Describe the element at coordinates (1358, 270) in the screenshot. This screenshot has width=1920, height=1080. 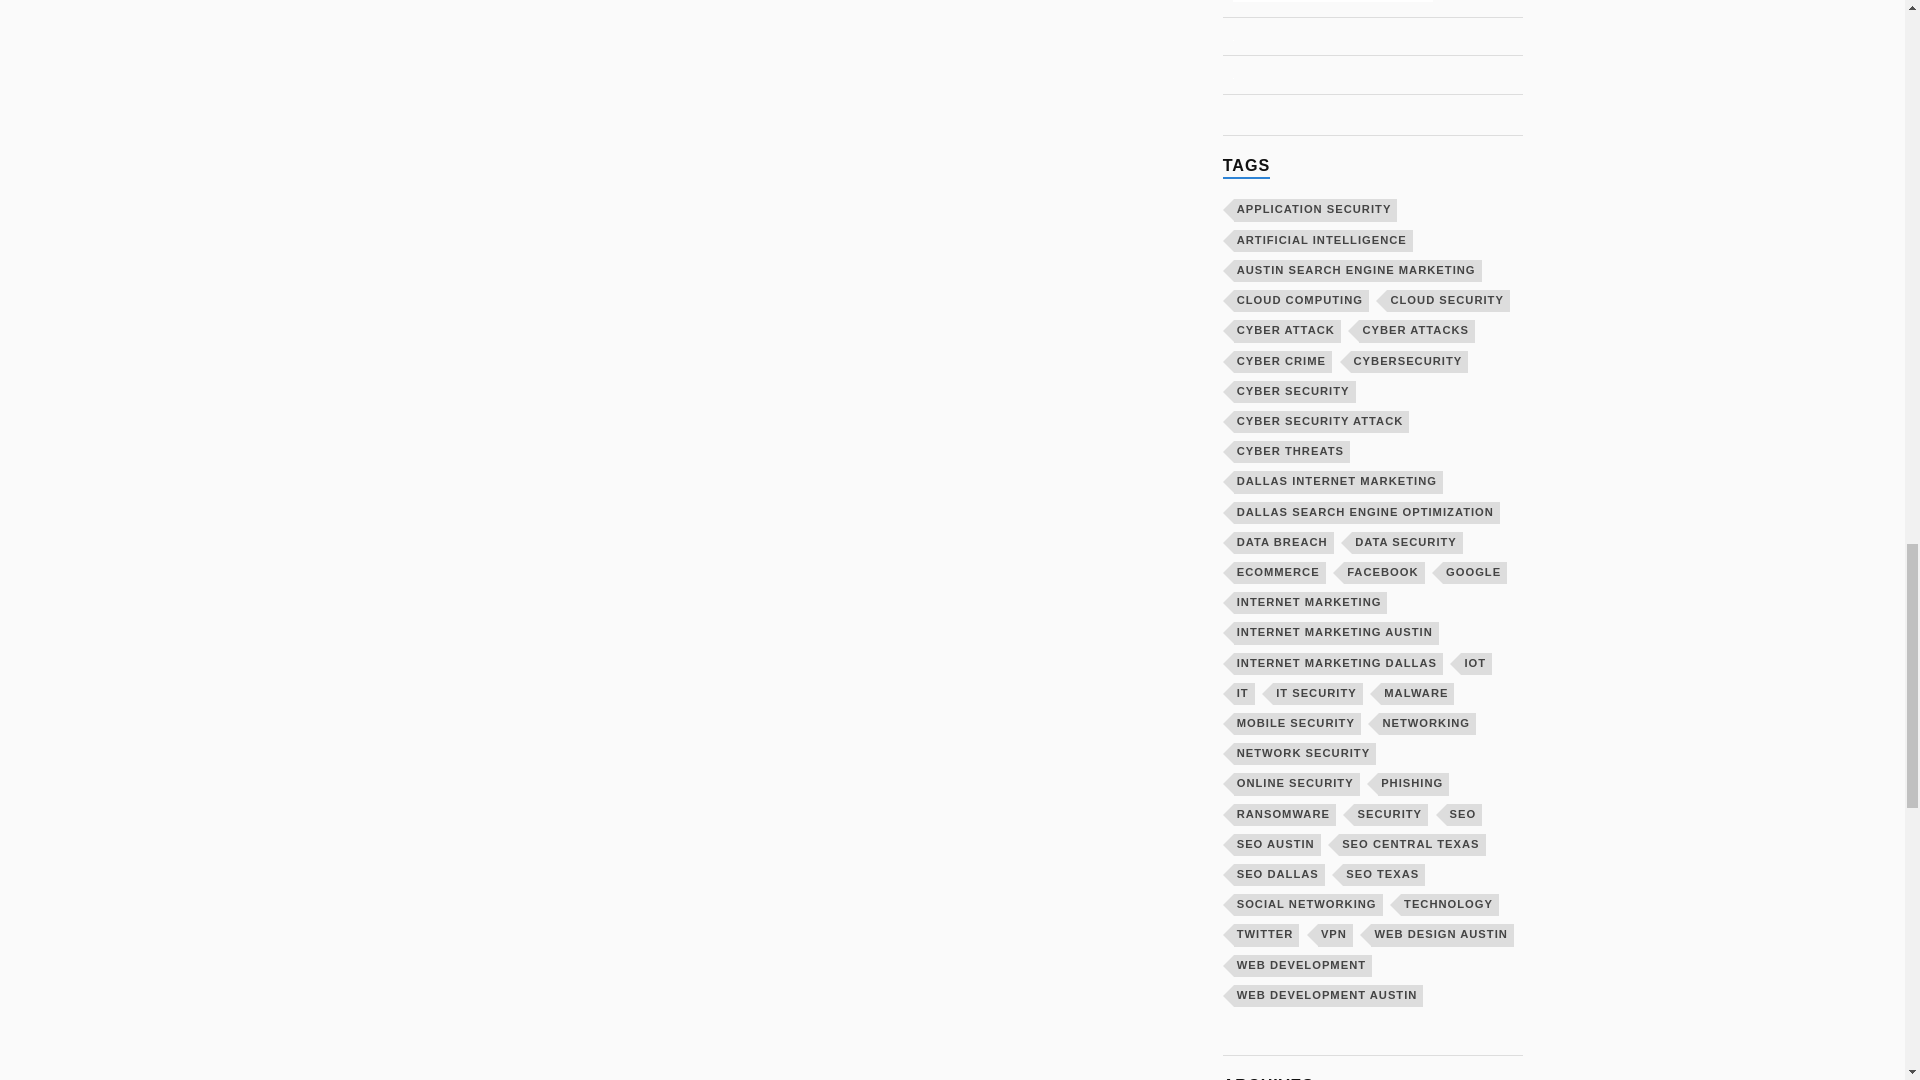
I see `AUSTIN SEARCH ENGINE MARKETING` at that location.